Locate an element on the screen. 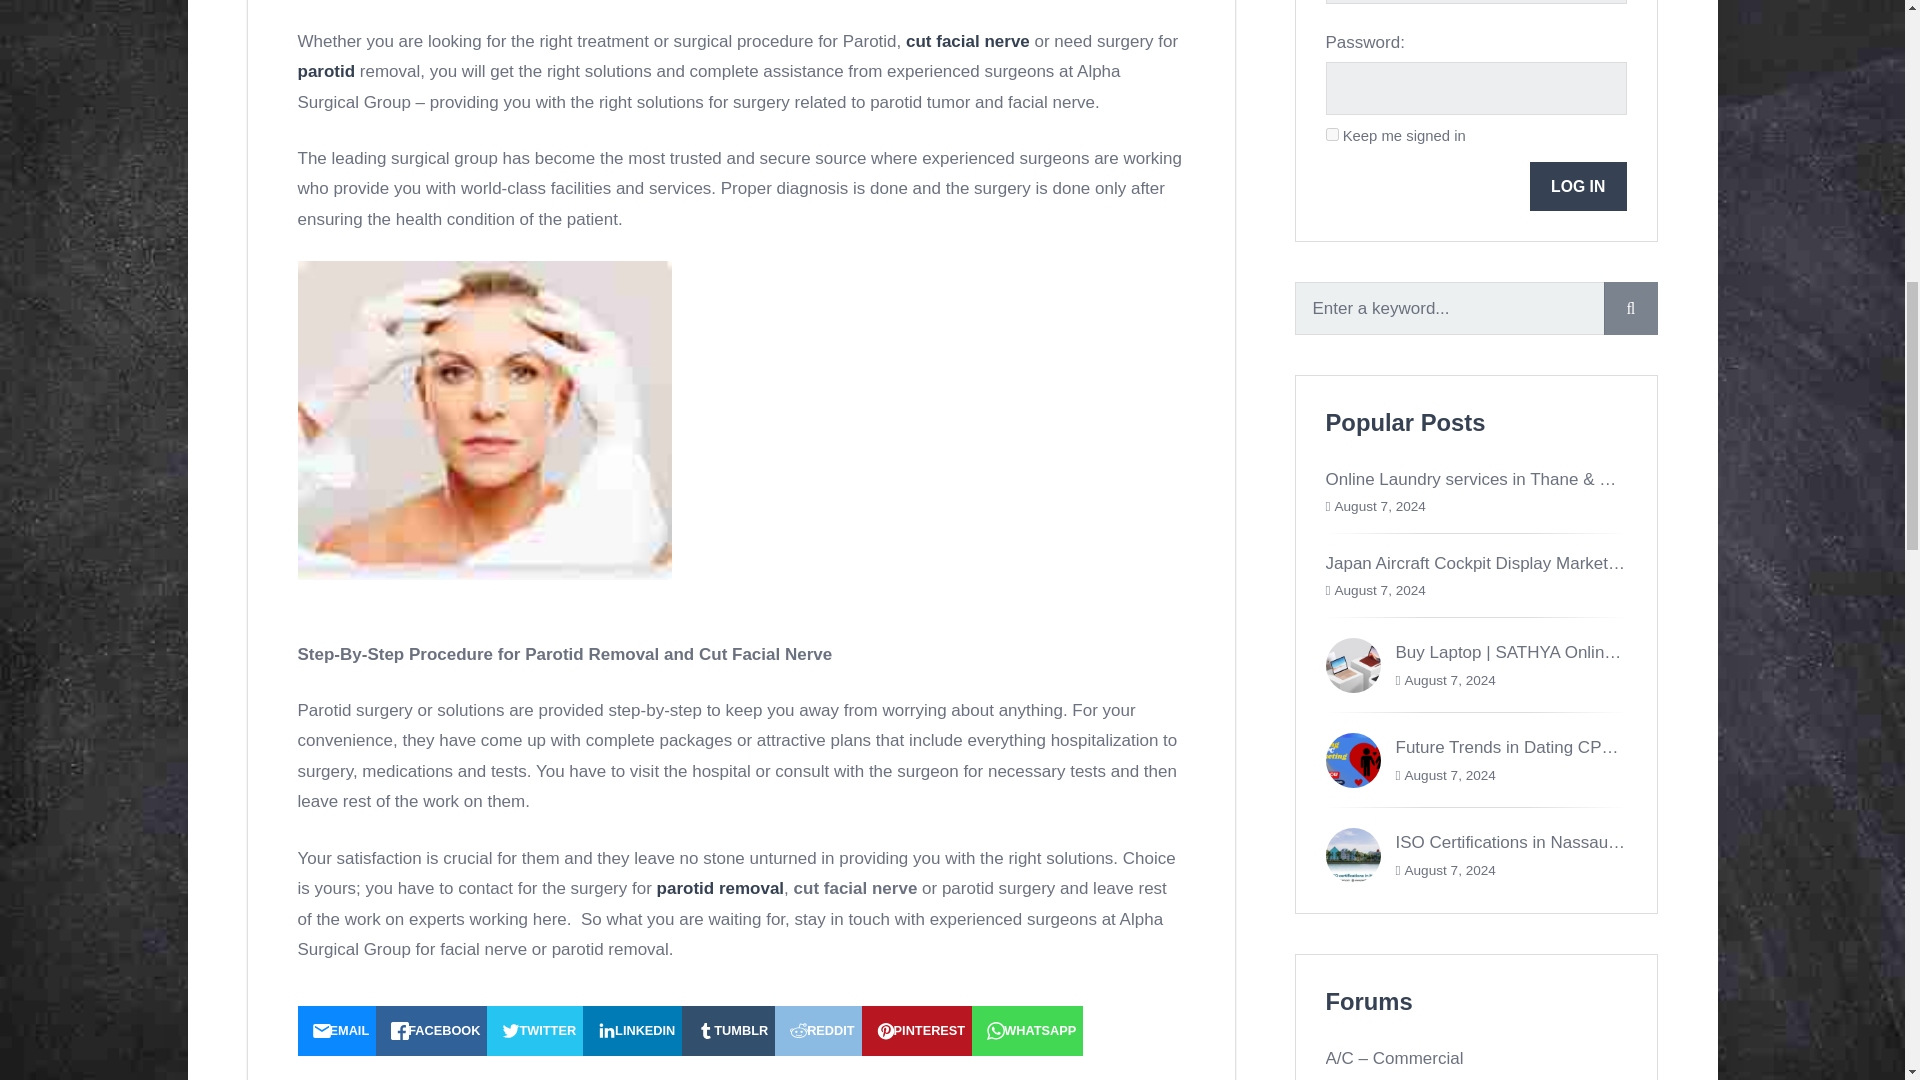 Image resolution: width=1920 pixels, height=1080 pixels. cut facial nerve is located at coordinates (968, 41).